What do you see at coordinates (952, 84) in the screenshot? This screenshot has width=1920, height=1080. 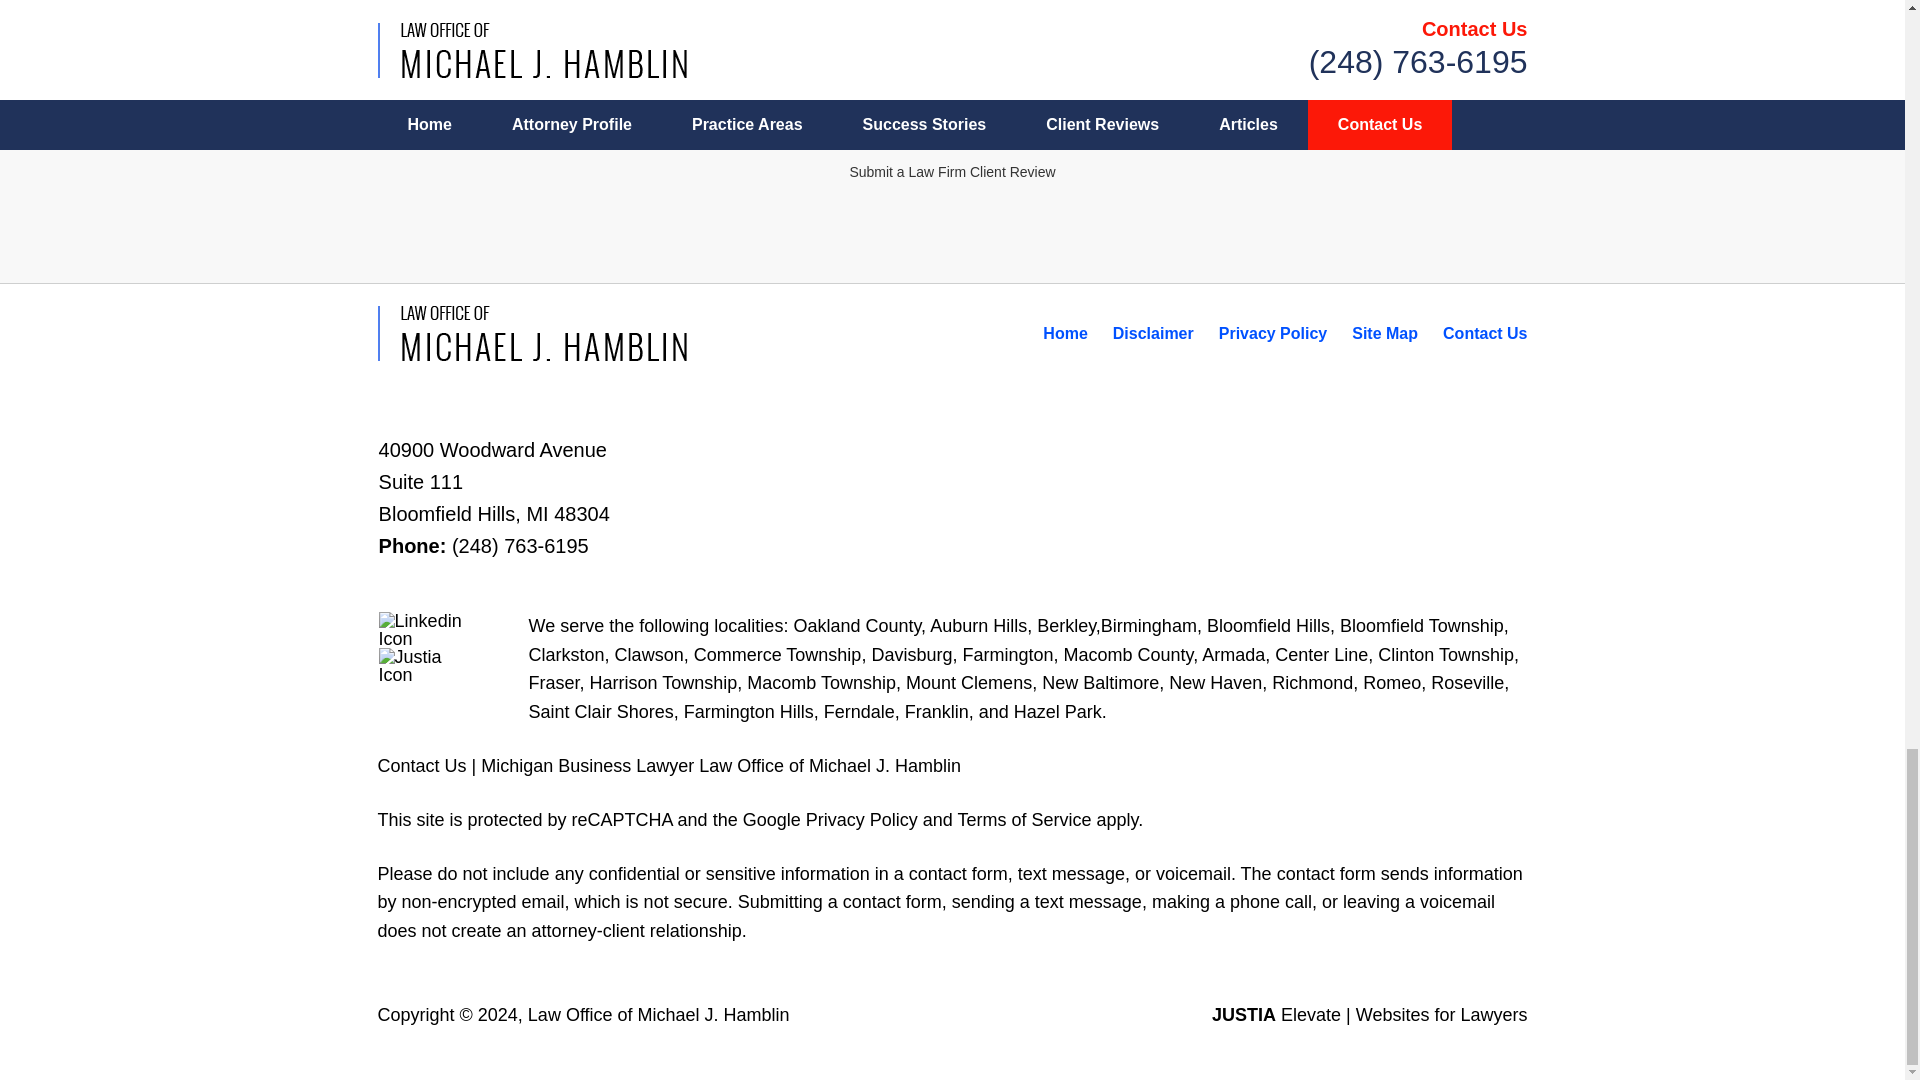 I see `View More` at bounding box center [952, 84].